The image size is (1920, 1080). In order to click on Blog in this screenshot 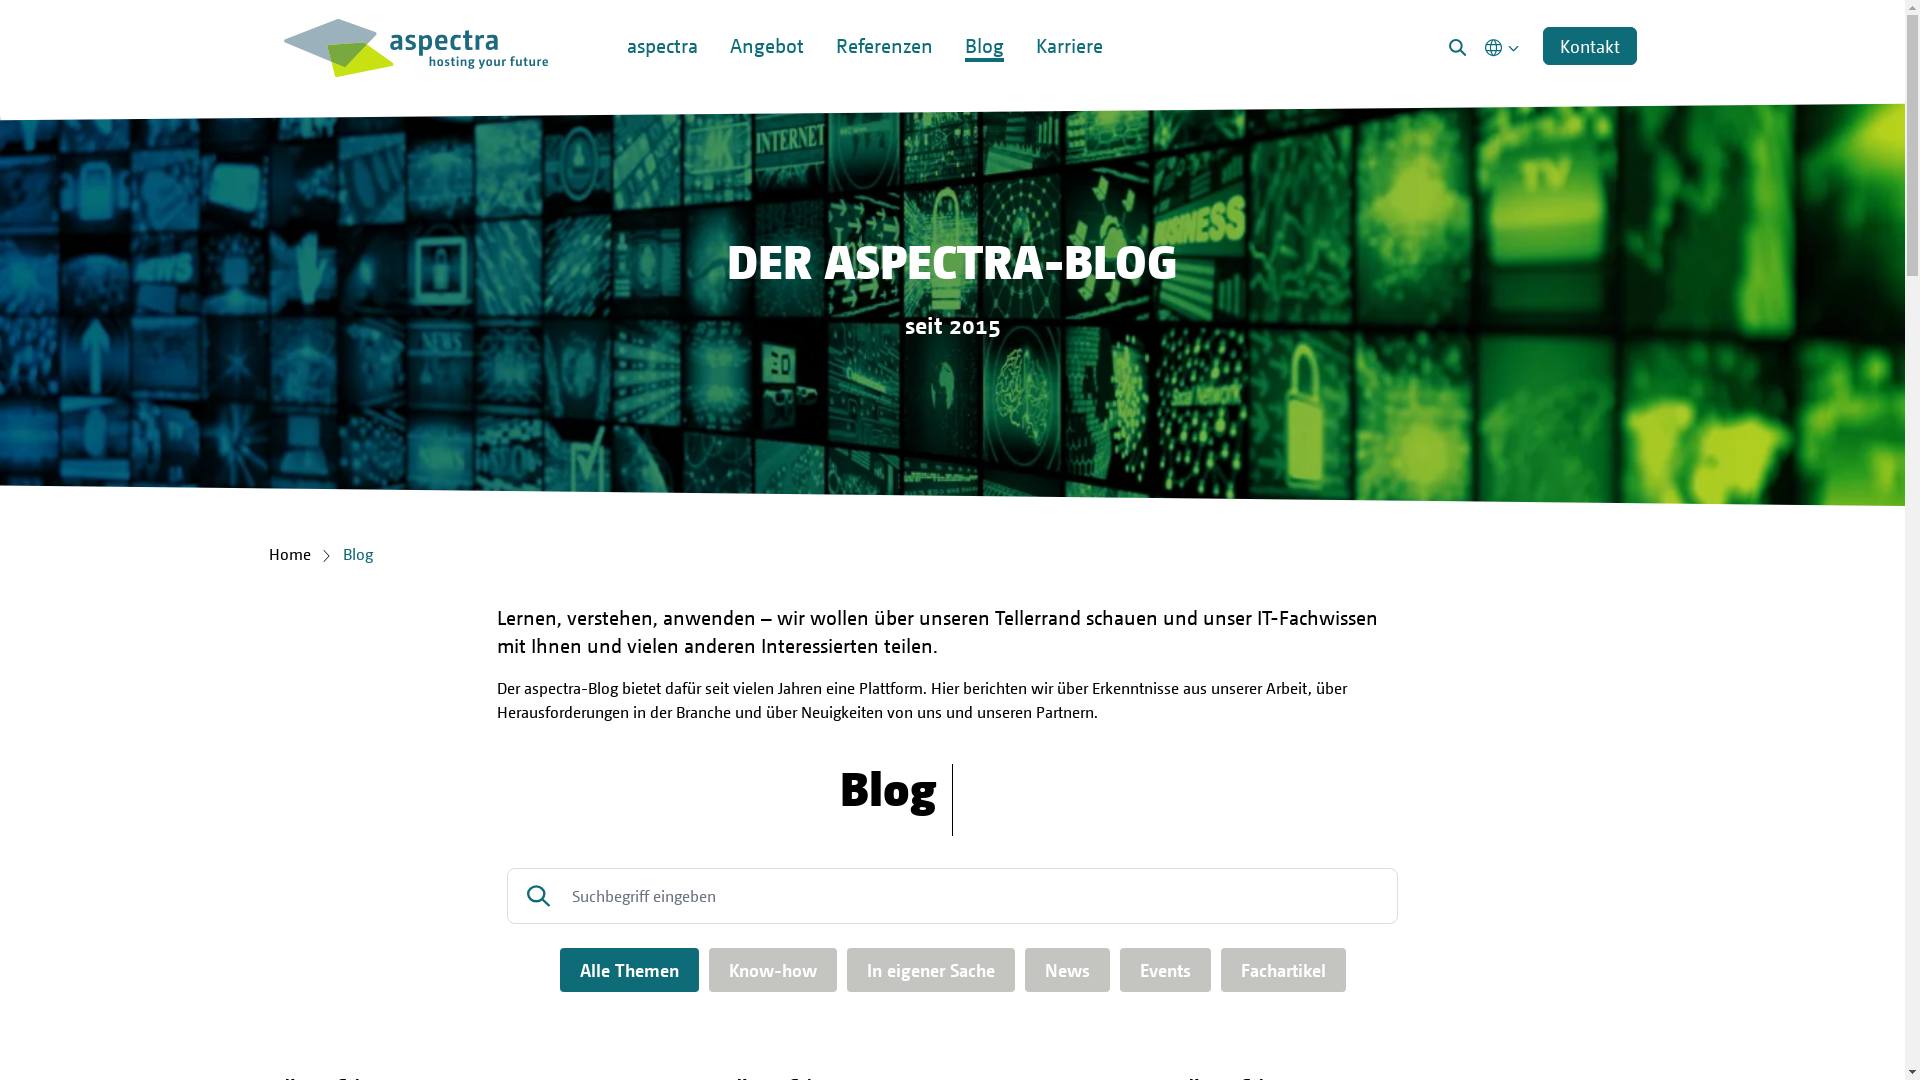, I will do `click(984, 86)`.